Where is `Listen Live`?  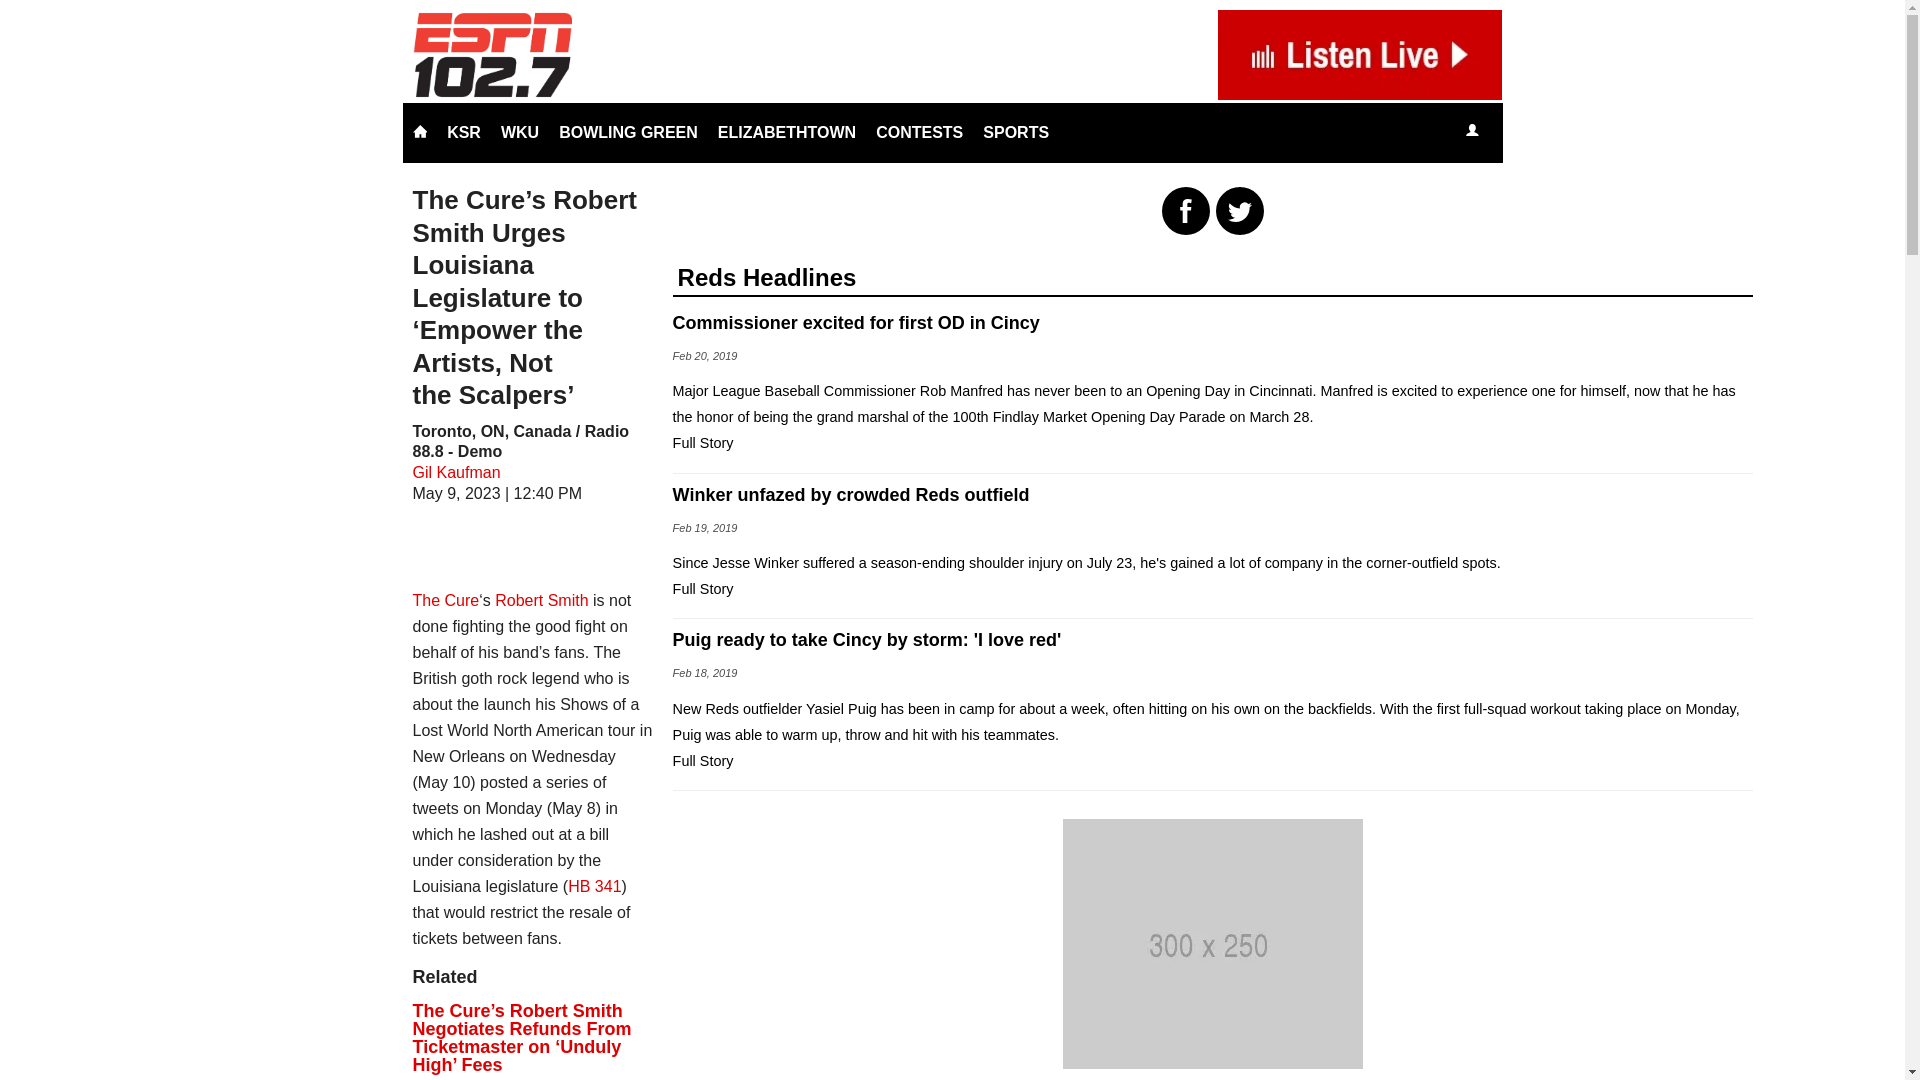 Listen Live is located at coordinates (1532, 132).